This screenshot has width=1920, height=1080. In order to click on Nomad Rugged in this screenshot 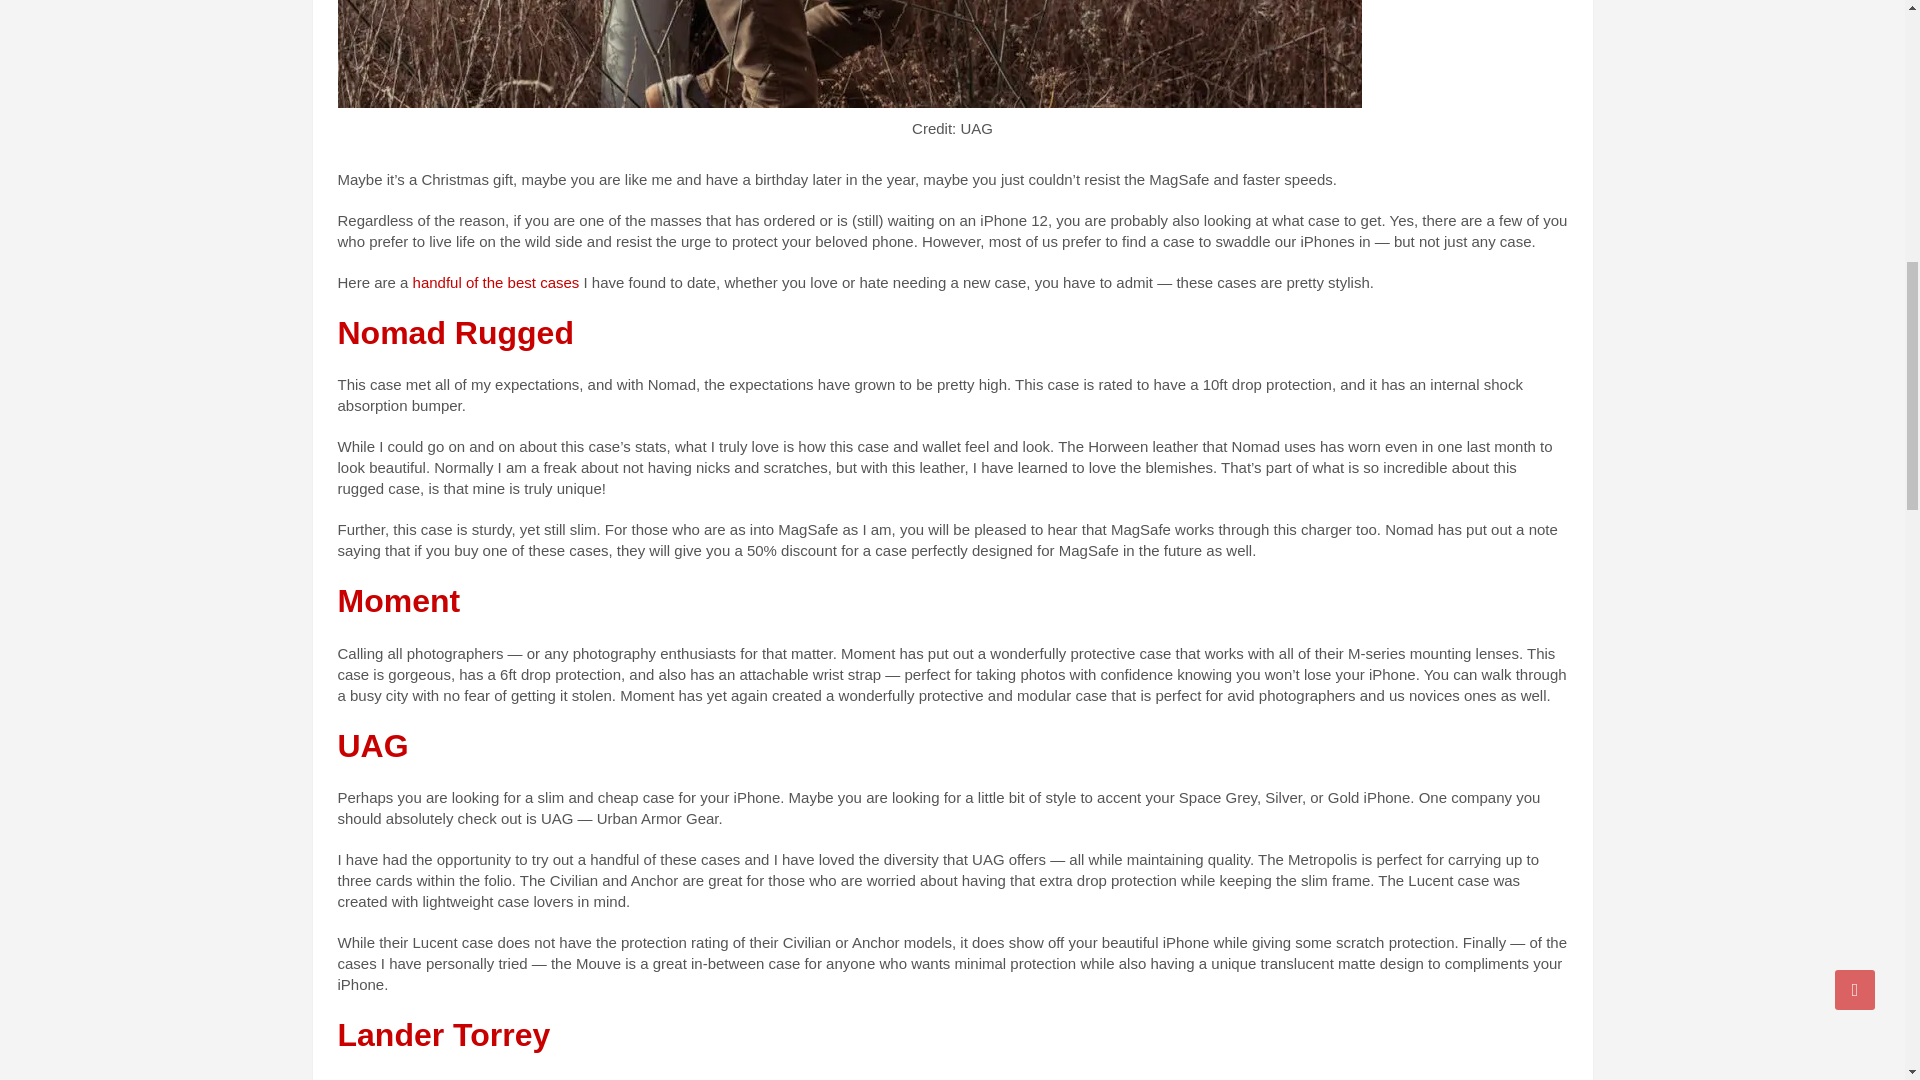, I will do `click(456, 333)`.